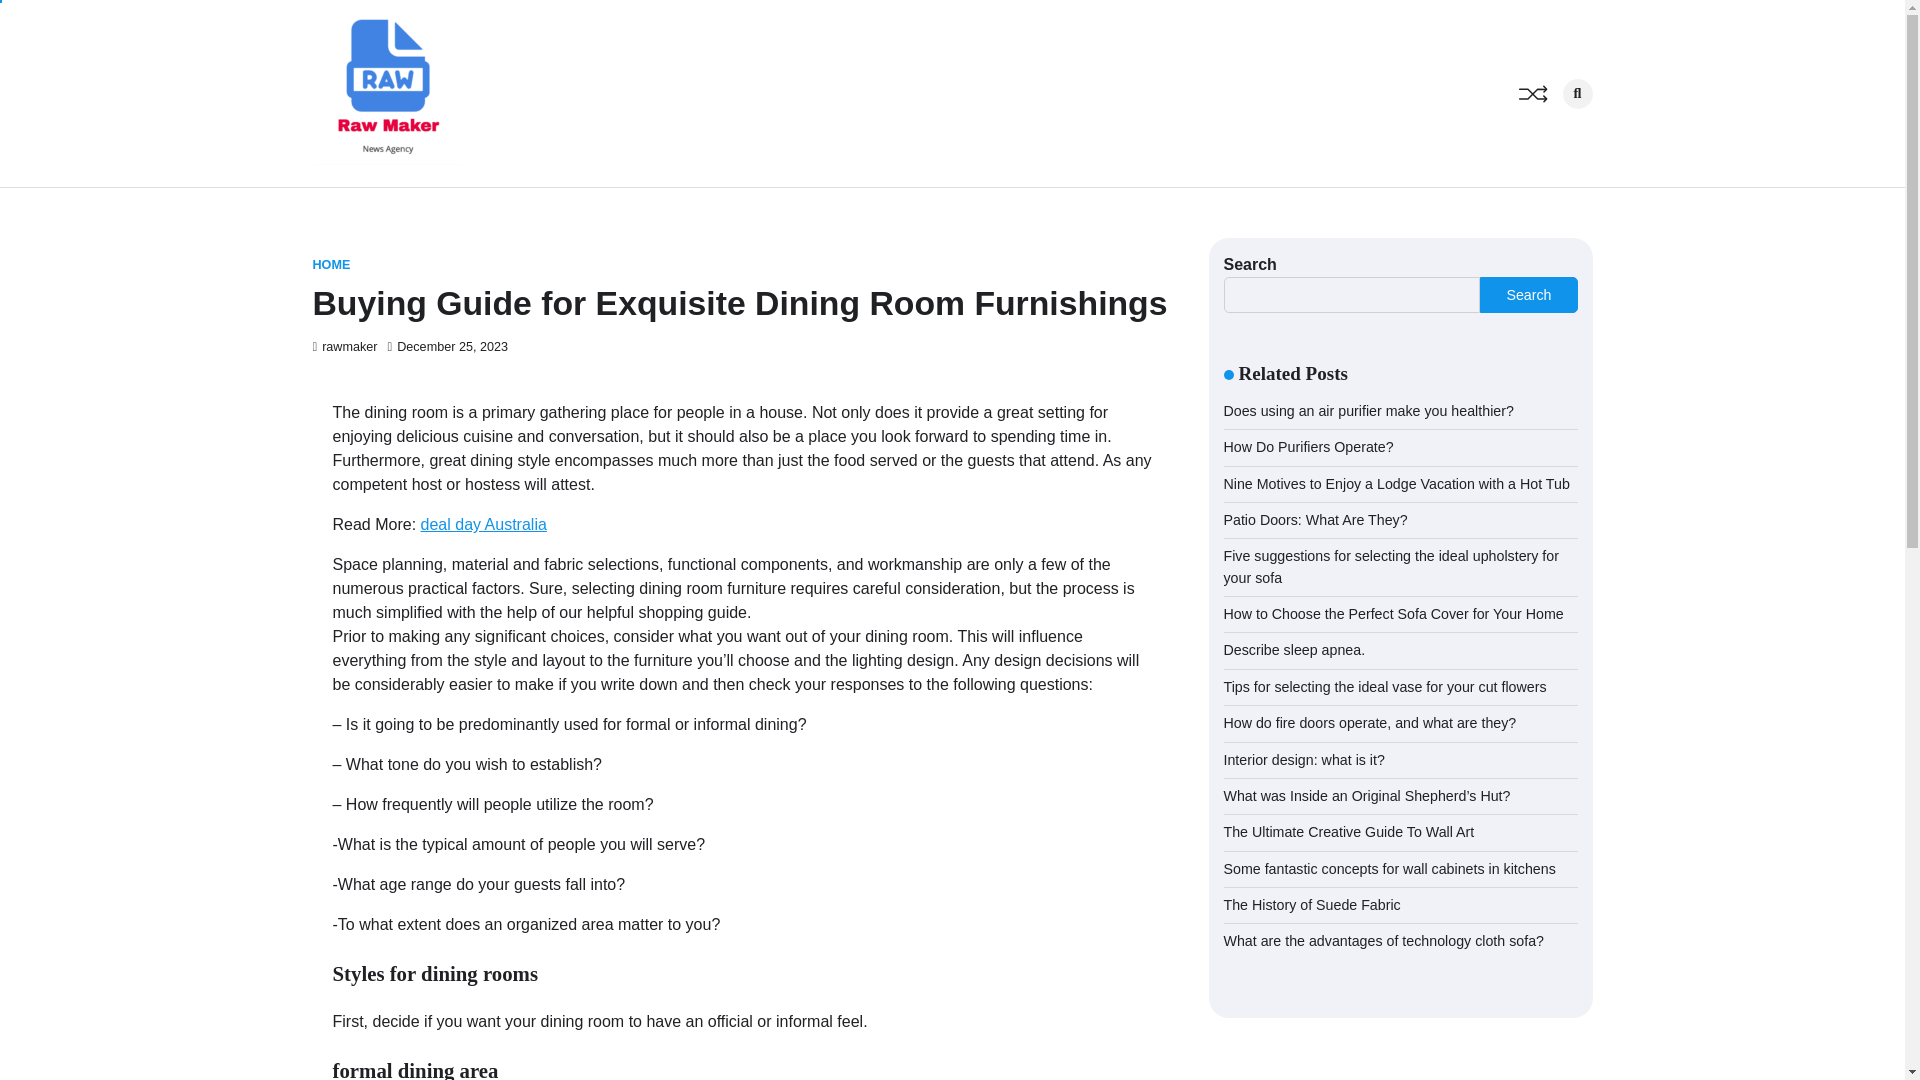 Image resolution: width=1920 pixels, height=1080 pixels. Describe the element at coordinates (1390, 868) in the screenshot. I see `Some fantastic concepts for wall cabinets in kitchens` at that location.